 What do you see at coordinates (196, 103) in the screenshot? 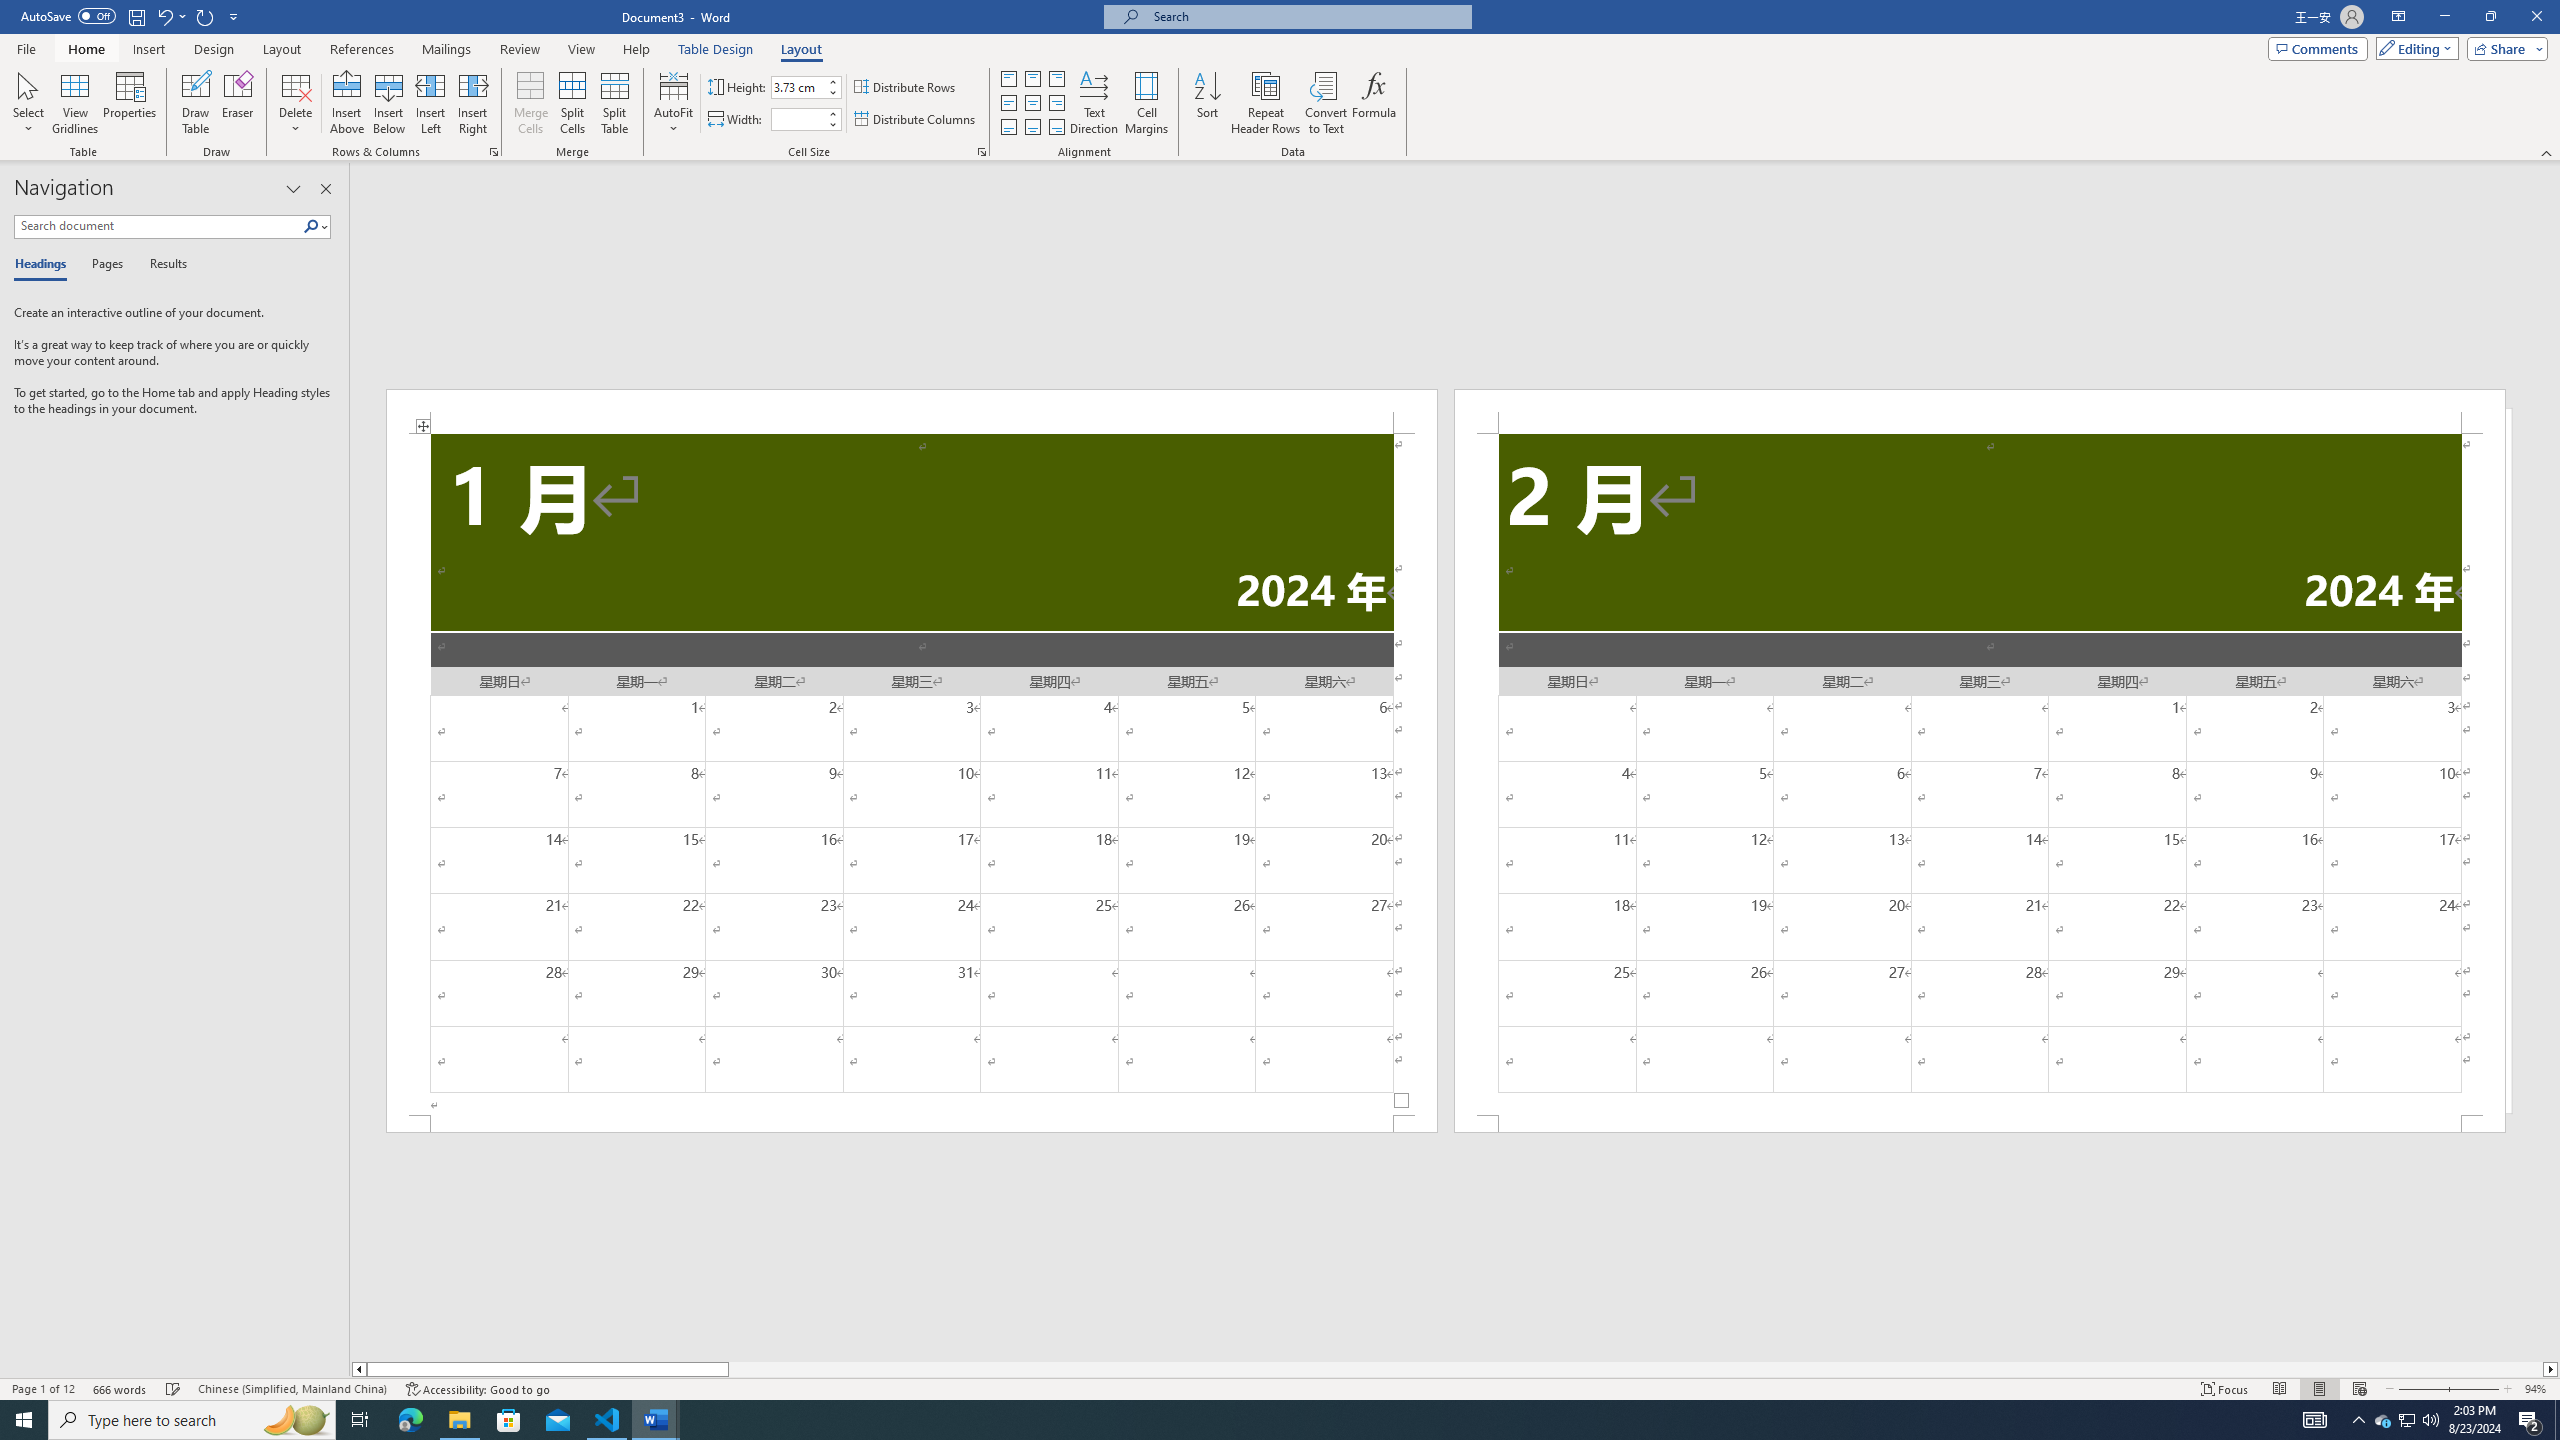
I see `Draw Table` at bounding box center [196, 103].